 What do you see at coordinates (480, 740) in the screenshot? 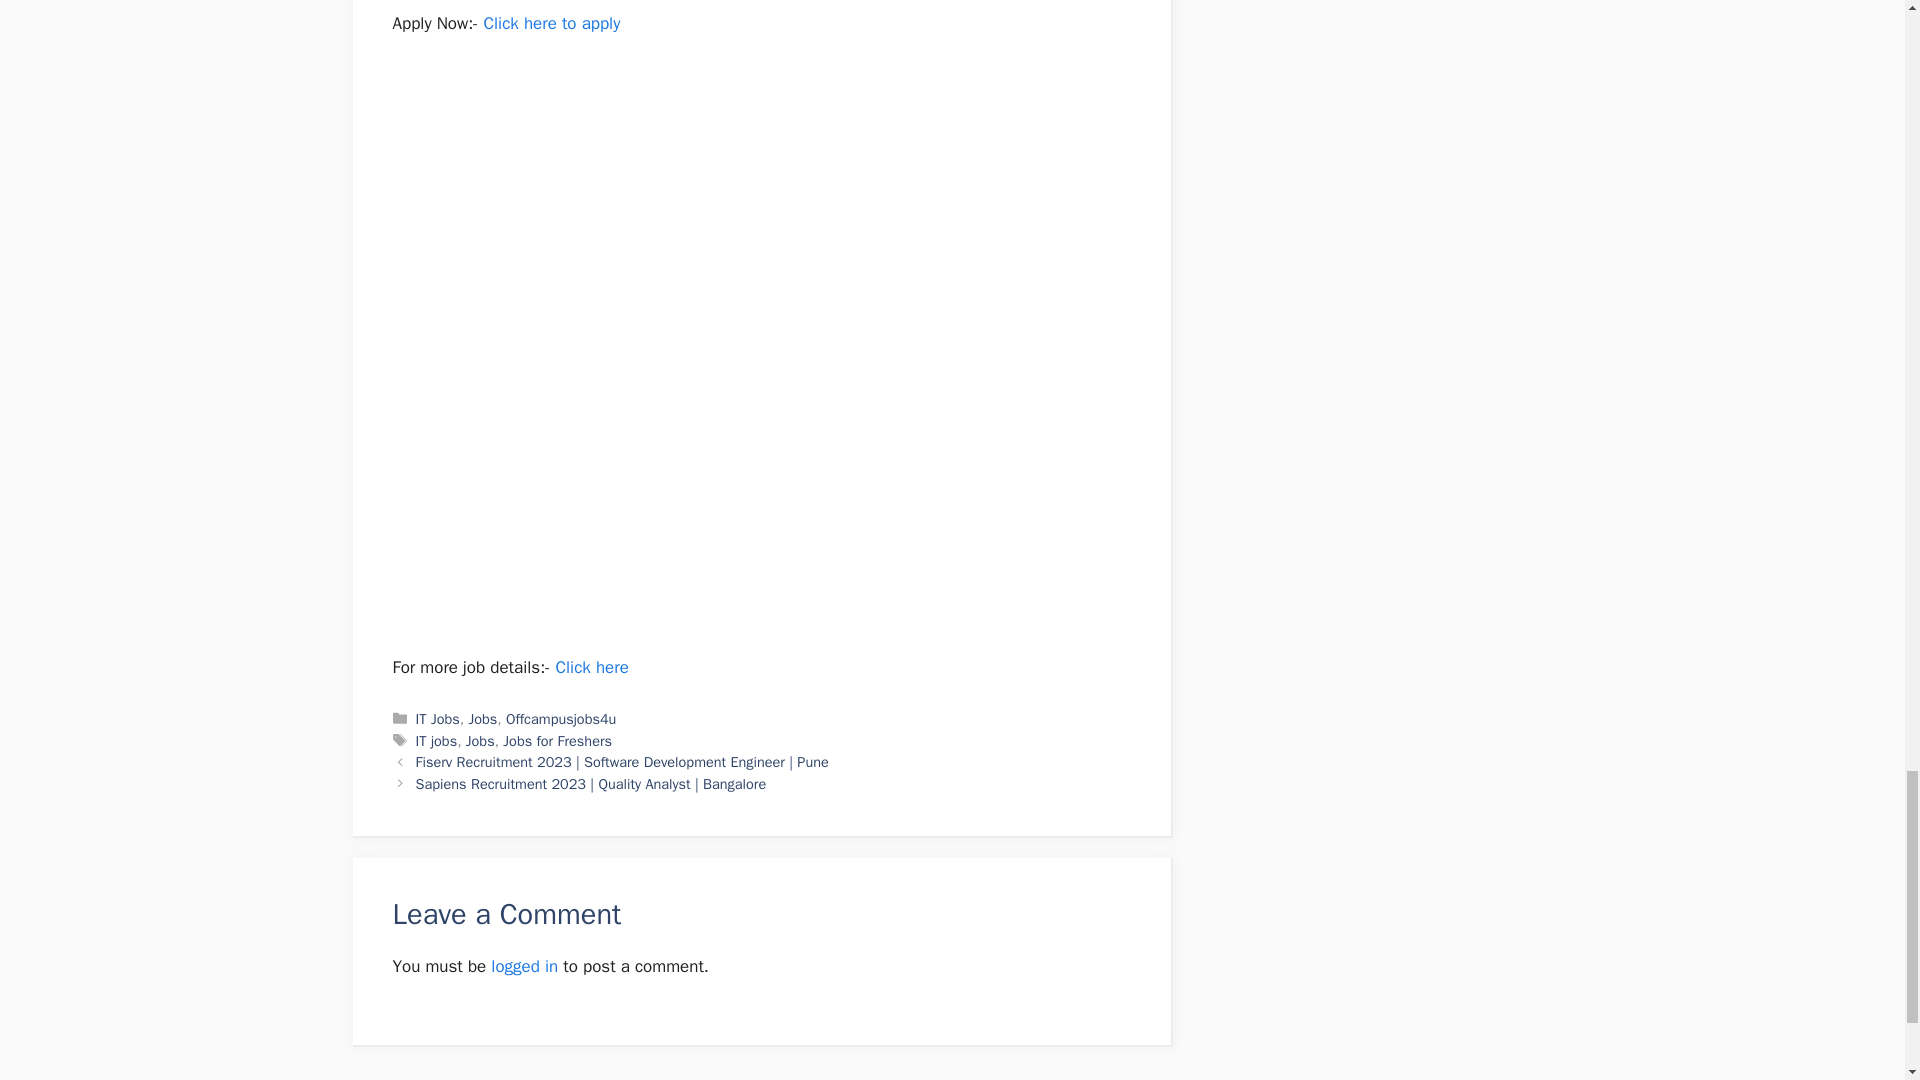
I see `Jobs` at bounding box center [480, 740].